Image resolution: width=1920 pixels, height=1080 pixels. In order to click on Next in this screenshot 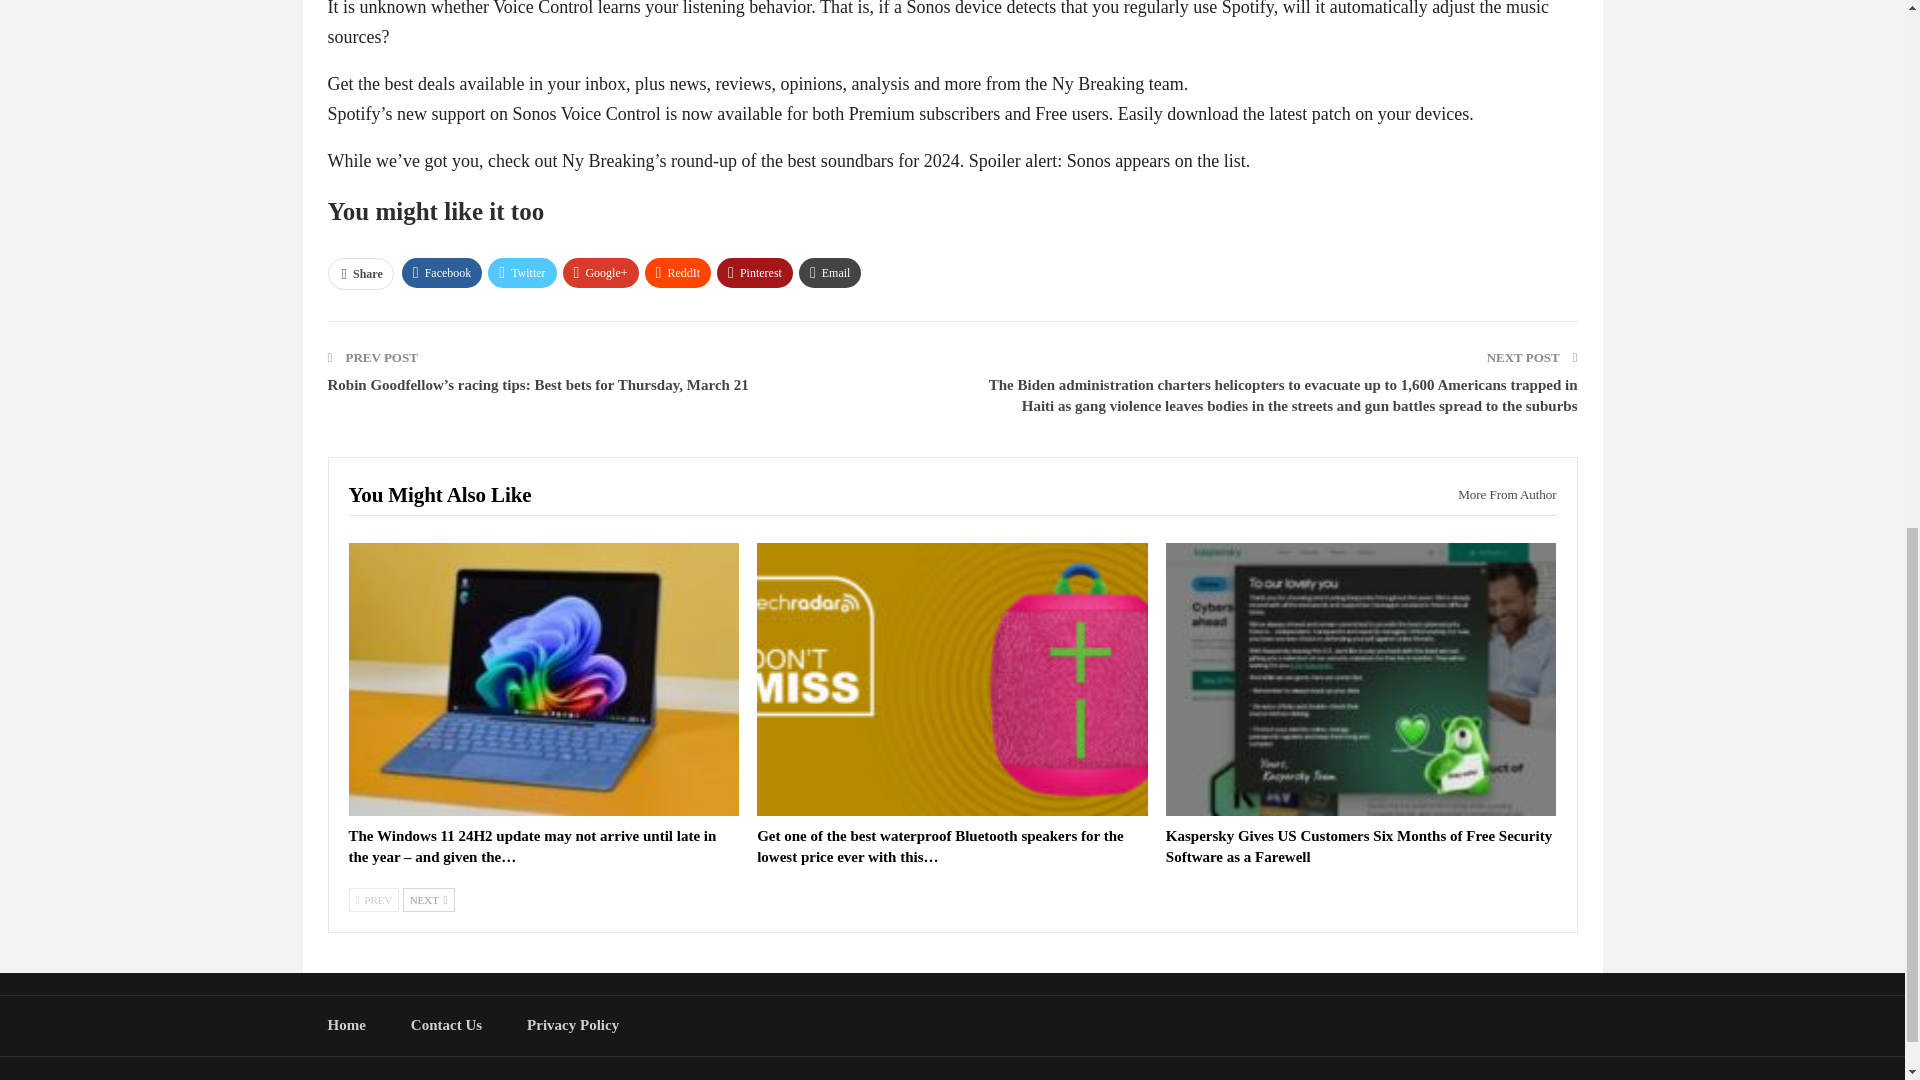, I will do `click(429, 899)`.